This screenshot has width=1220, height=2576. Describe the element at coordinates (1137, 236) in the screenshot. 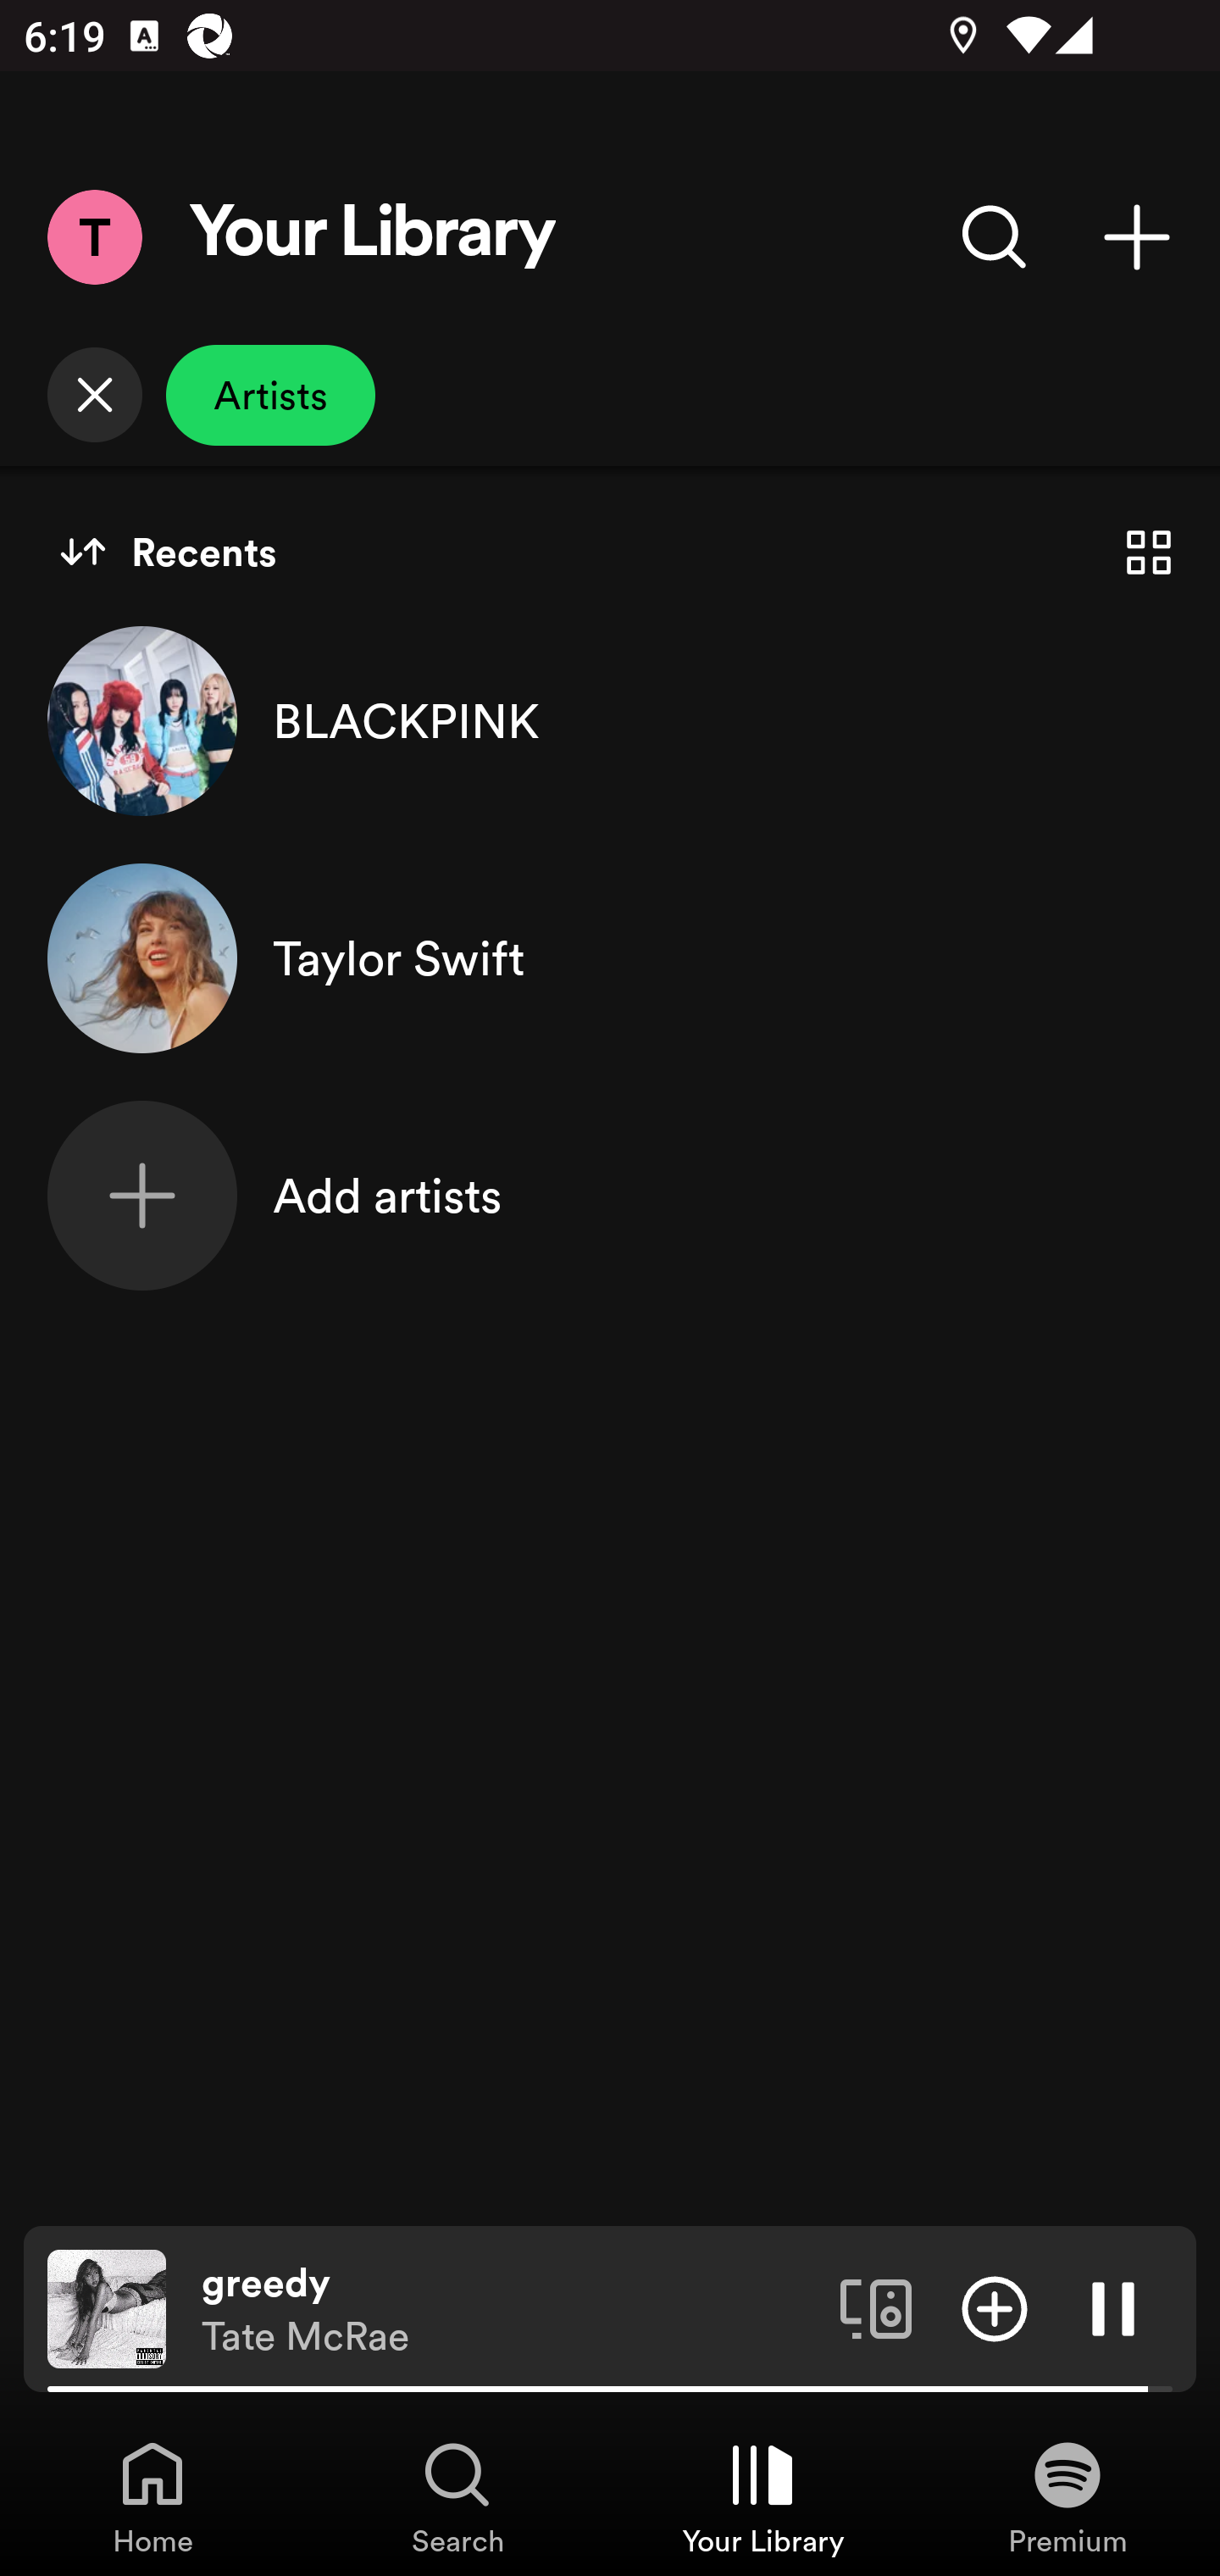

I see `Create playlist` at that location.